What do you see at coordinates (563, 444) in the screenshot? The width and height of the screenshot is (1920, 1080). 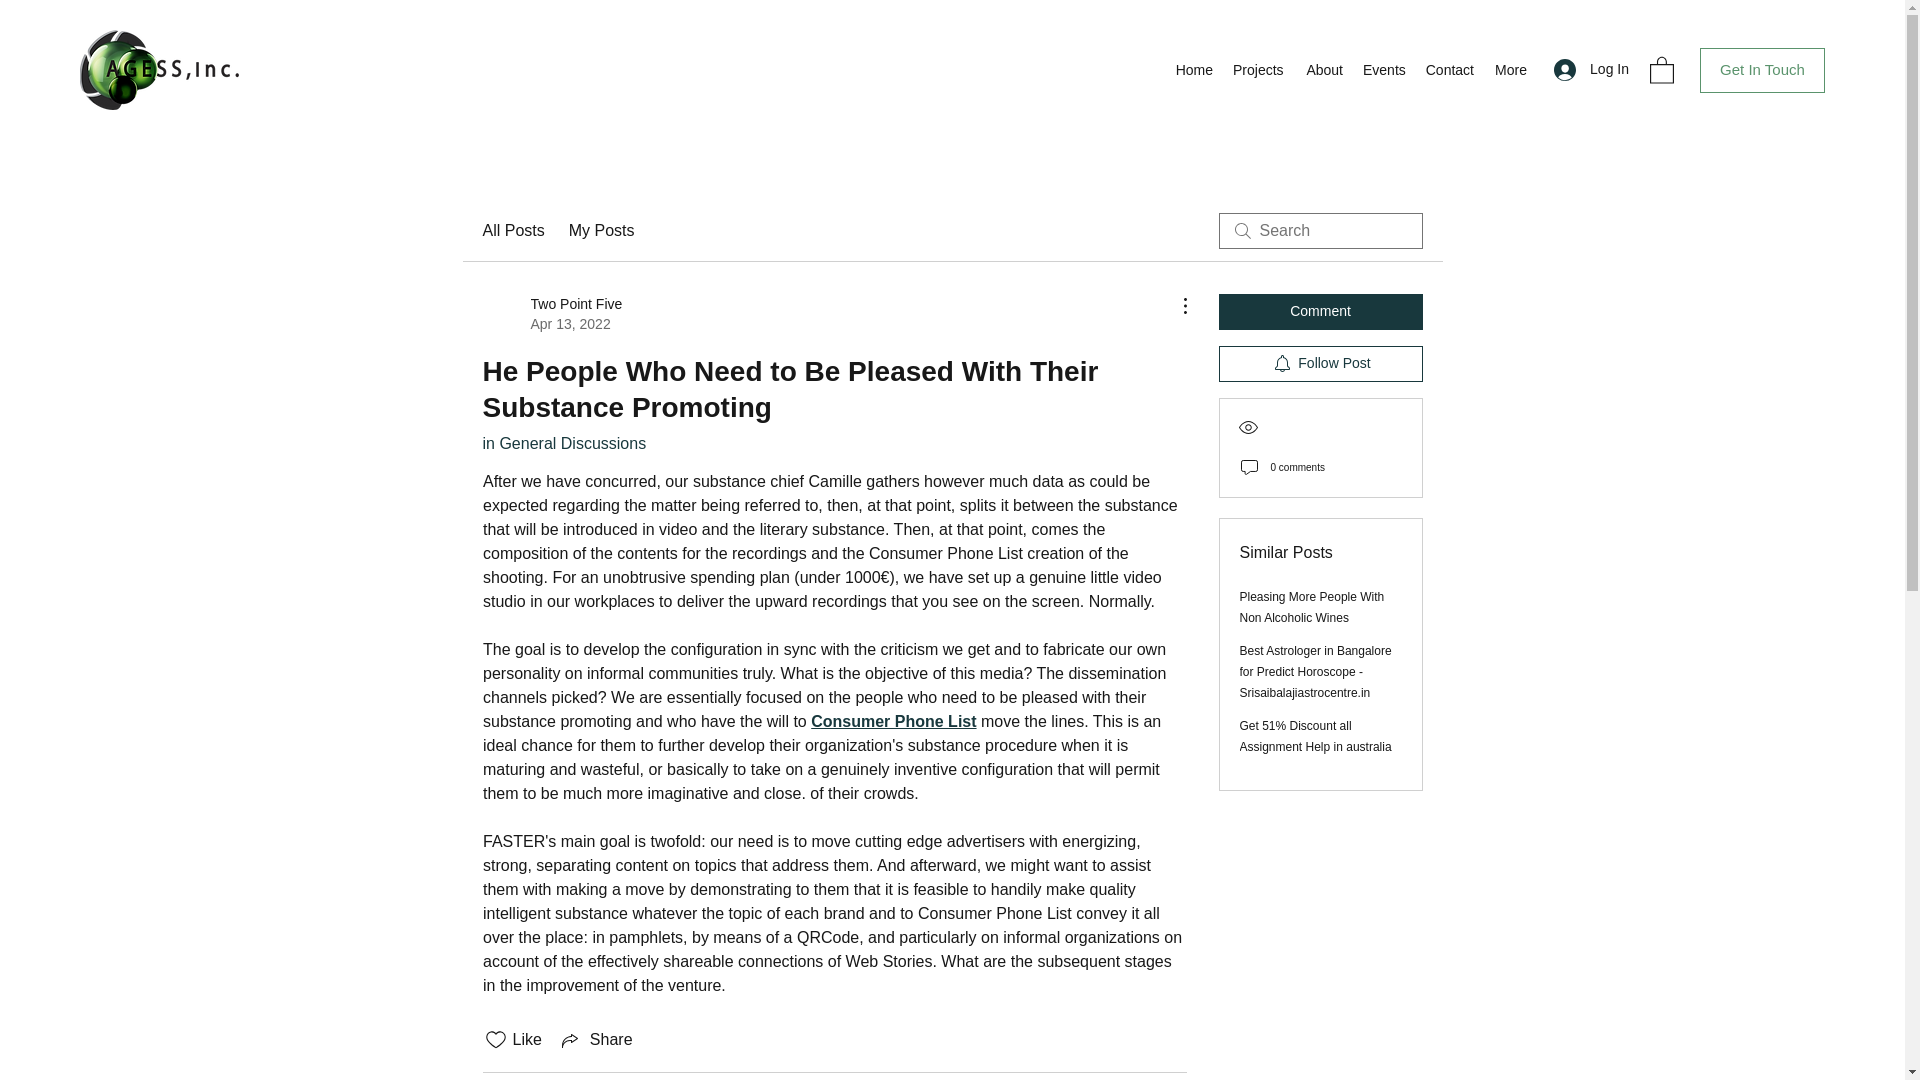 I see `in General Discussions` at bounding box center [563, 444].